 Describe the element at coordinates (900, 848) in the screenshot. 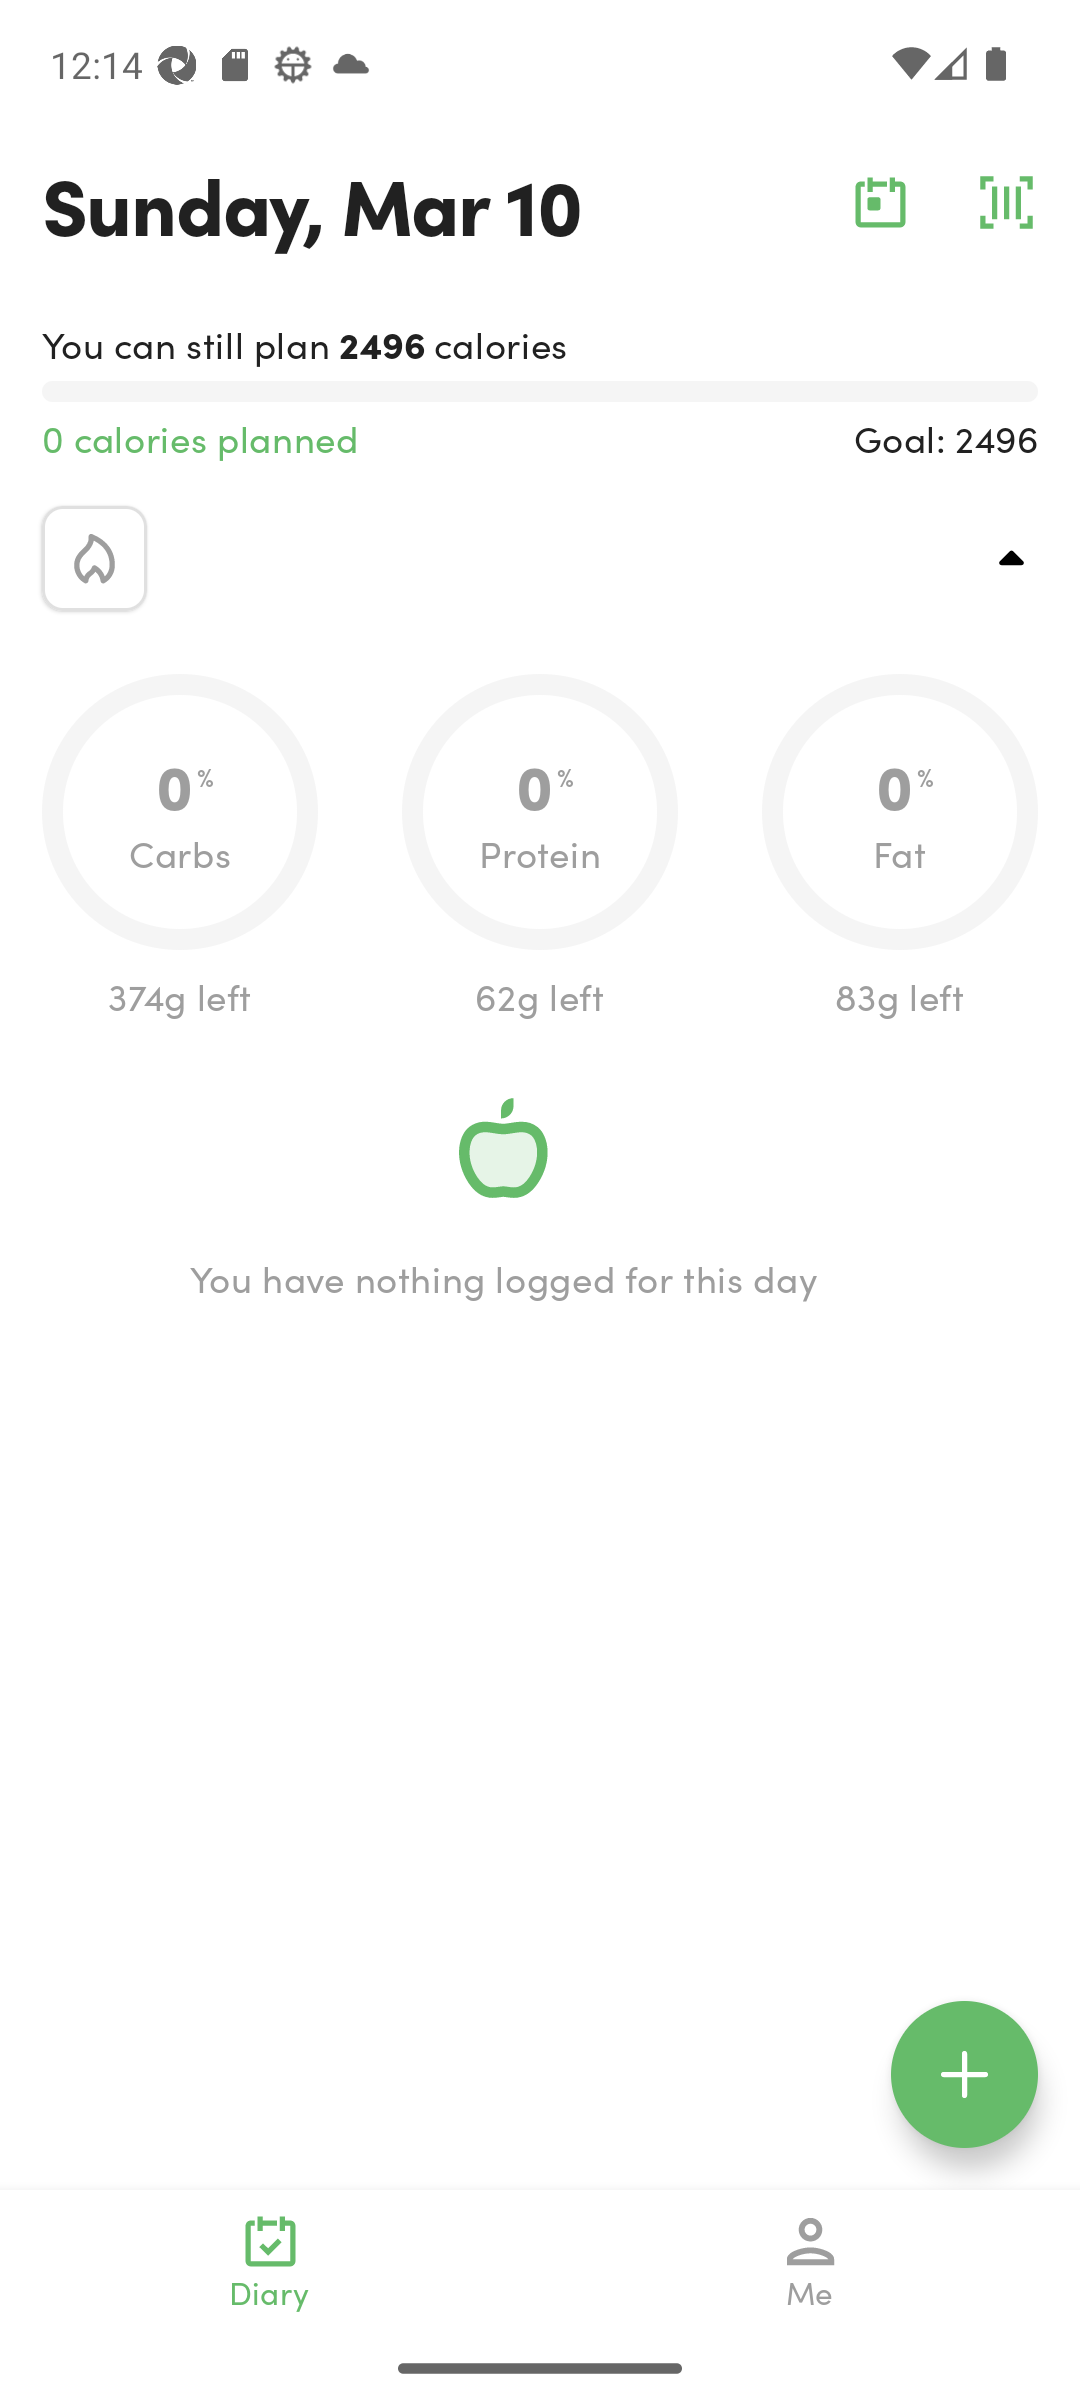

I see `0.0 0 % Fat 83g left` at that location.